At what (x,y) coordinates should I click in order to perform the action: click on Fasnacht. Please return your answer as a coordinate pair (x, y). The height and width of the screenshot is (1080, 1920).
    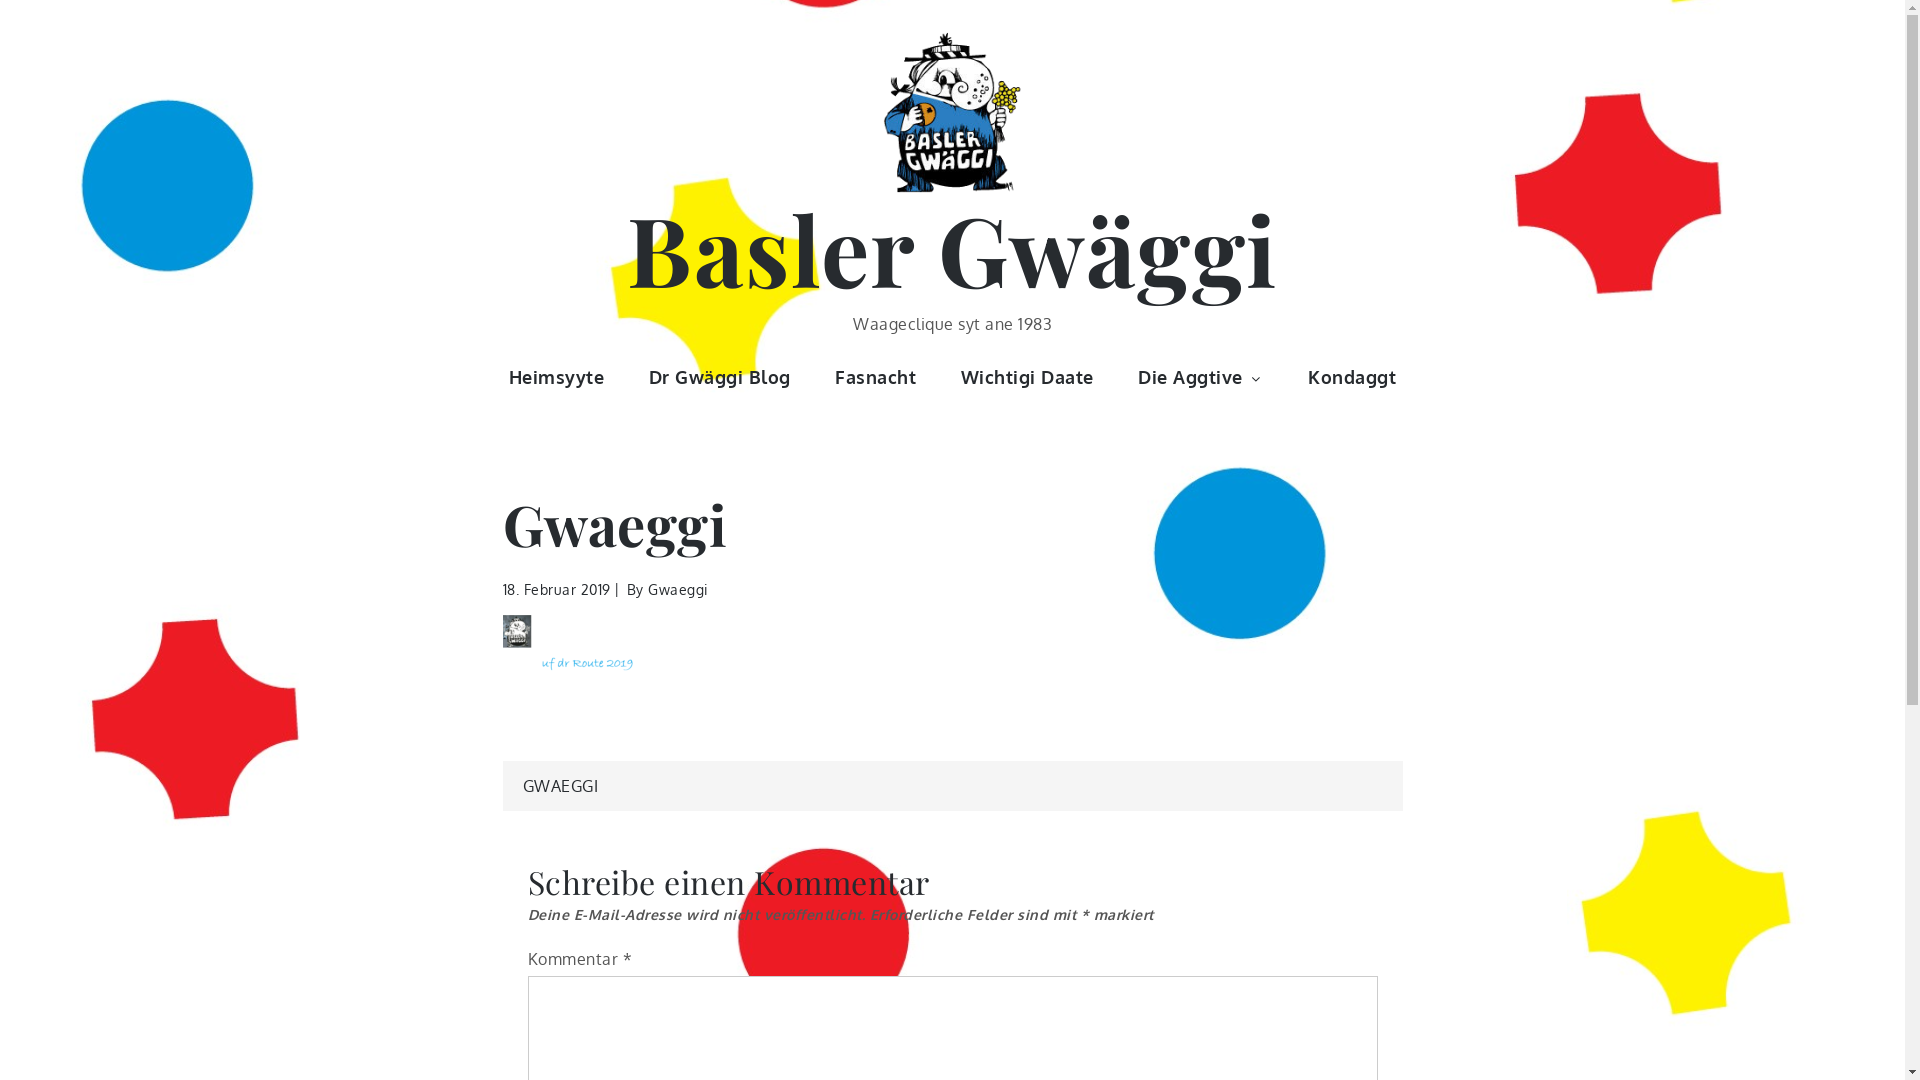
    Looking at the image, I should click on (876, 377).